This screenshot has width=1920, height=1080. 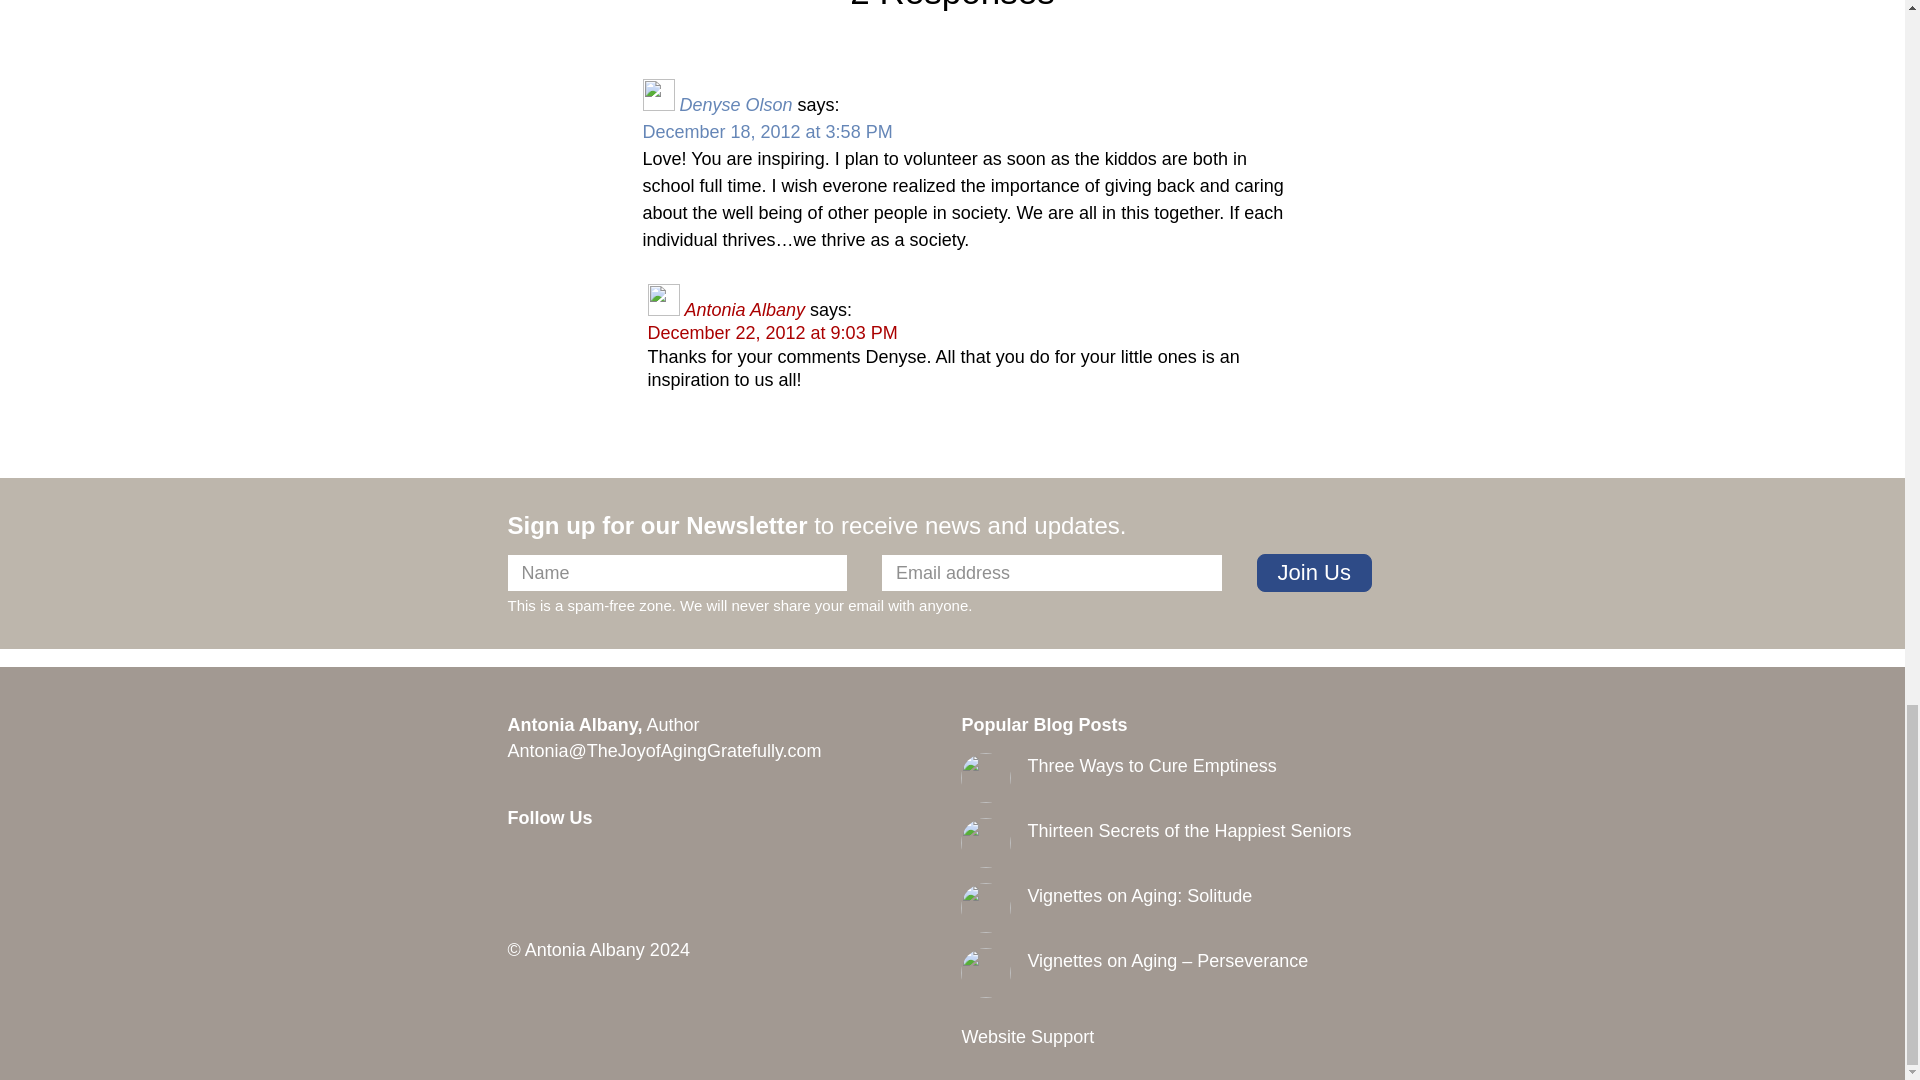 I want to click on Join Us, so click(x=1314, y=572).